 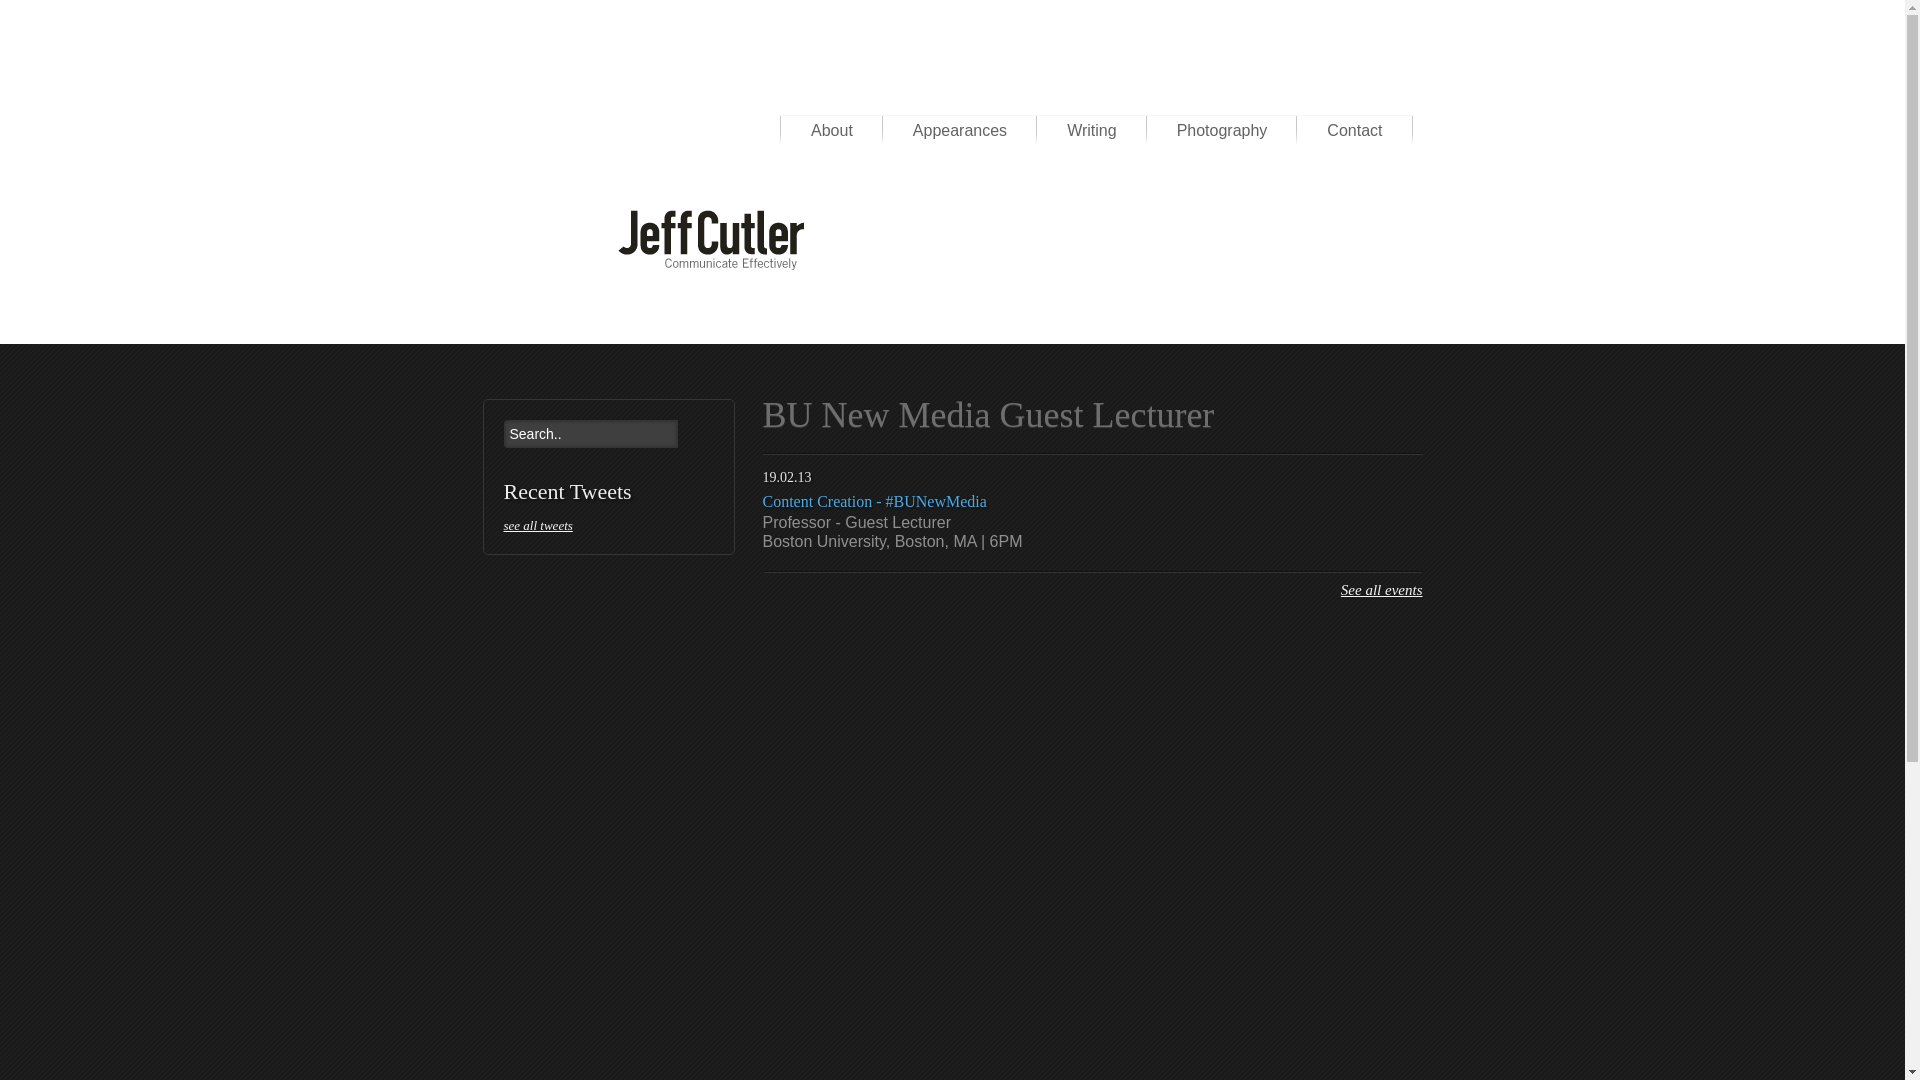 What do you see at coordinates (1222, 130) in the screenshot?
I see `Photography` at bounding box center [1222, 130].